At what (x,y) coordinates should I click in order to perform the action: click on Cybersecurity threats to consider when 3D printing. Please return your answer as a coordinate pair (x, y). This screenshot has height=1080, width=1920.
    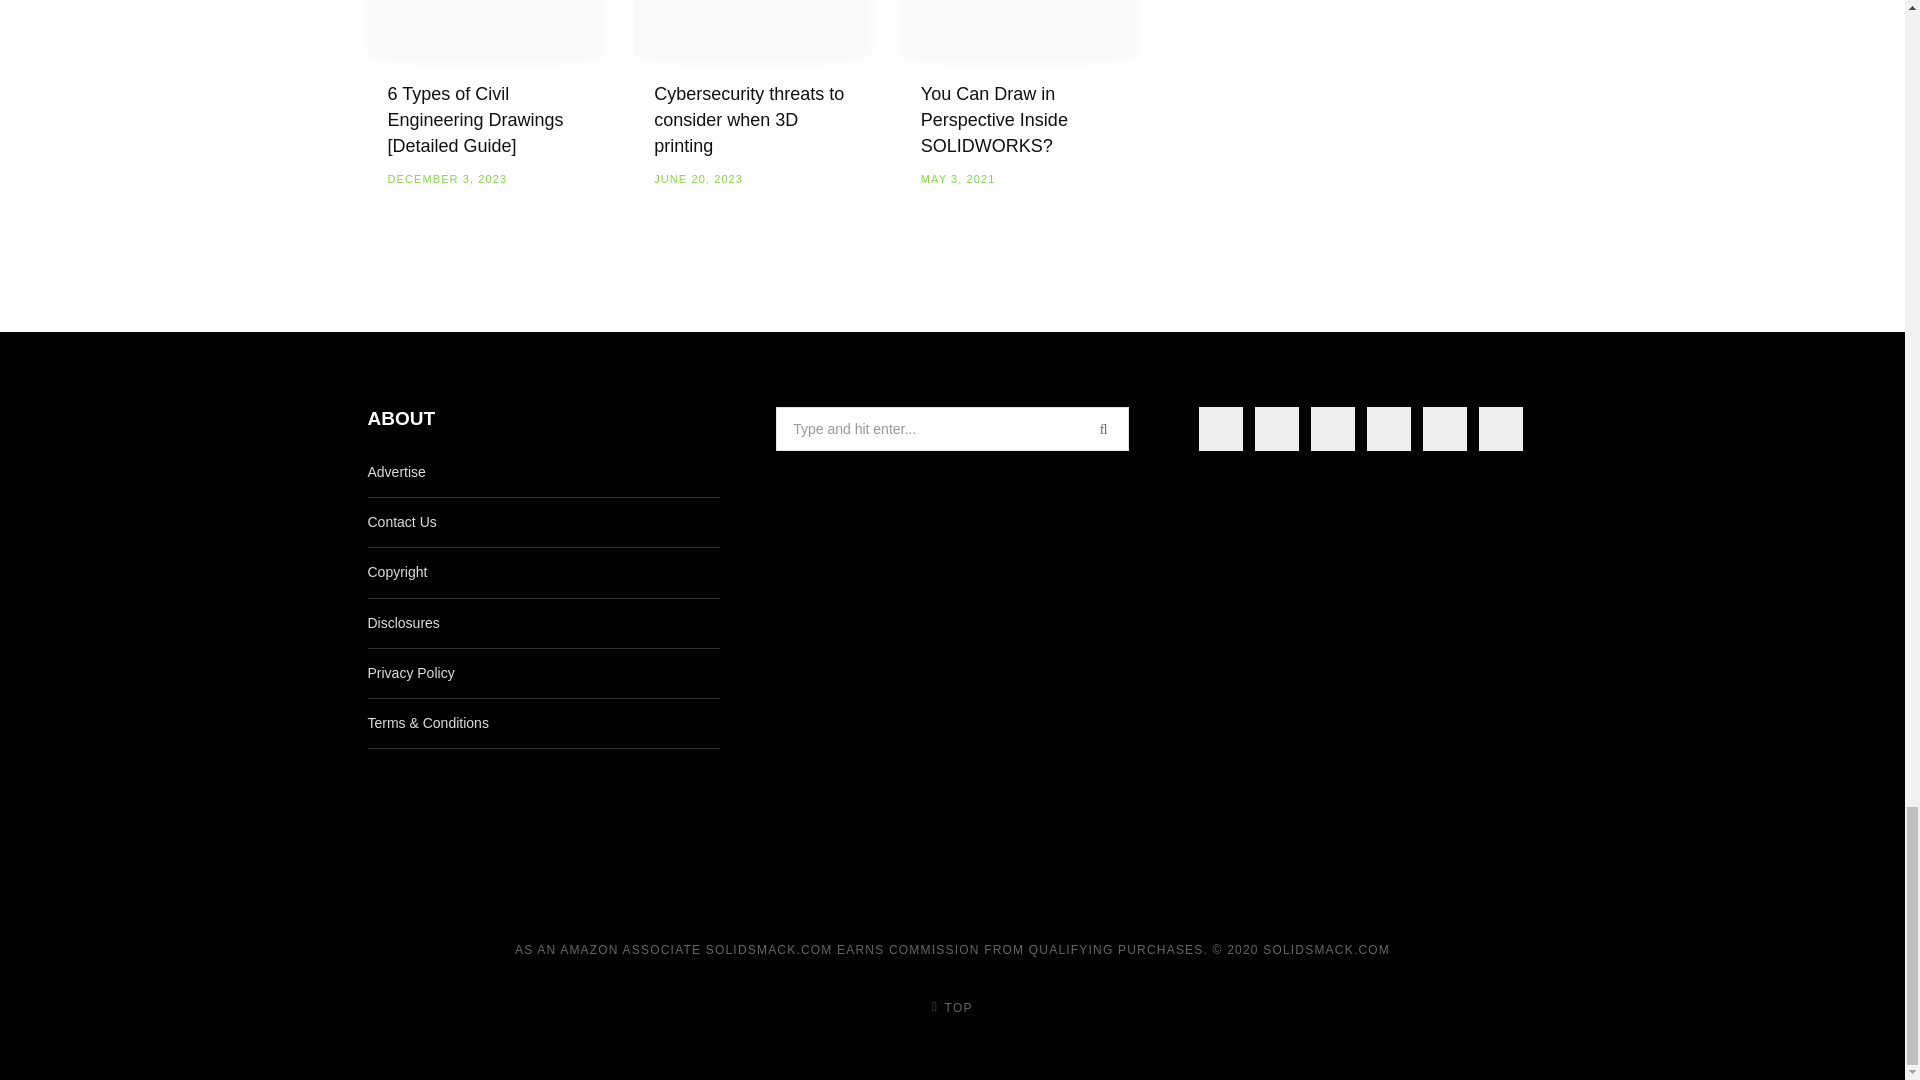
    Looking at the image, I should click on (752, 28).